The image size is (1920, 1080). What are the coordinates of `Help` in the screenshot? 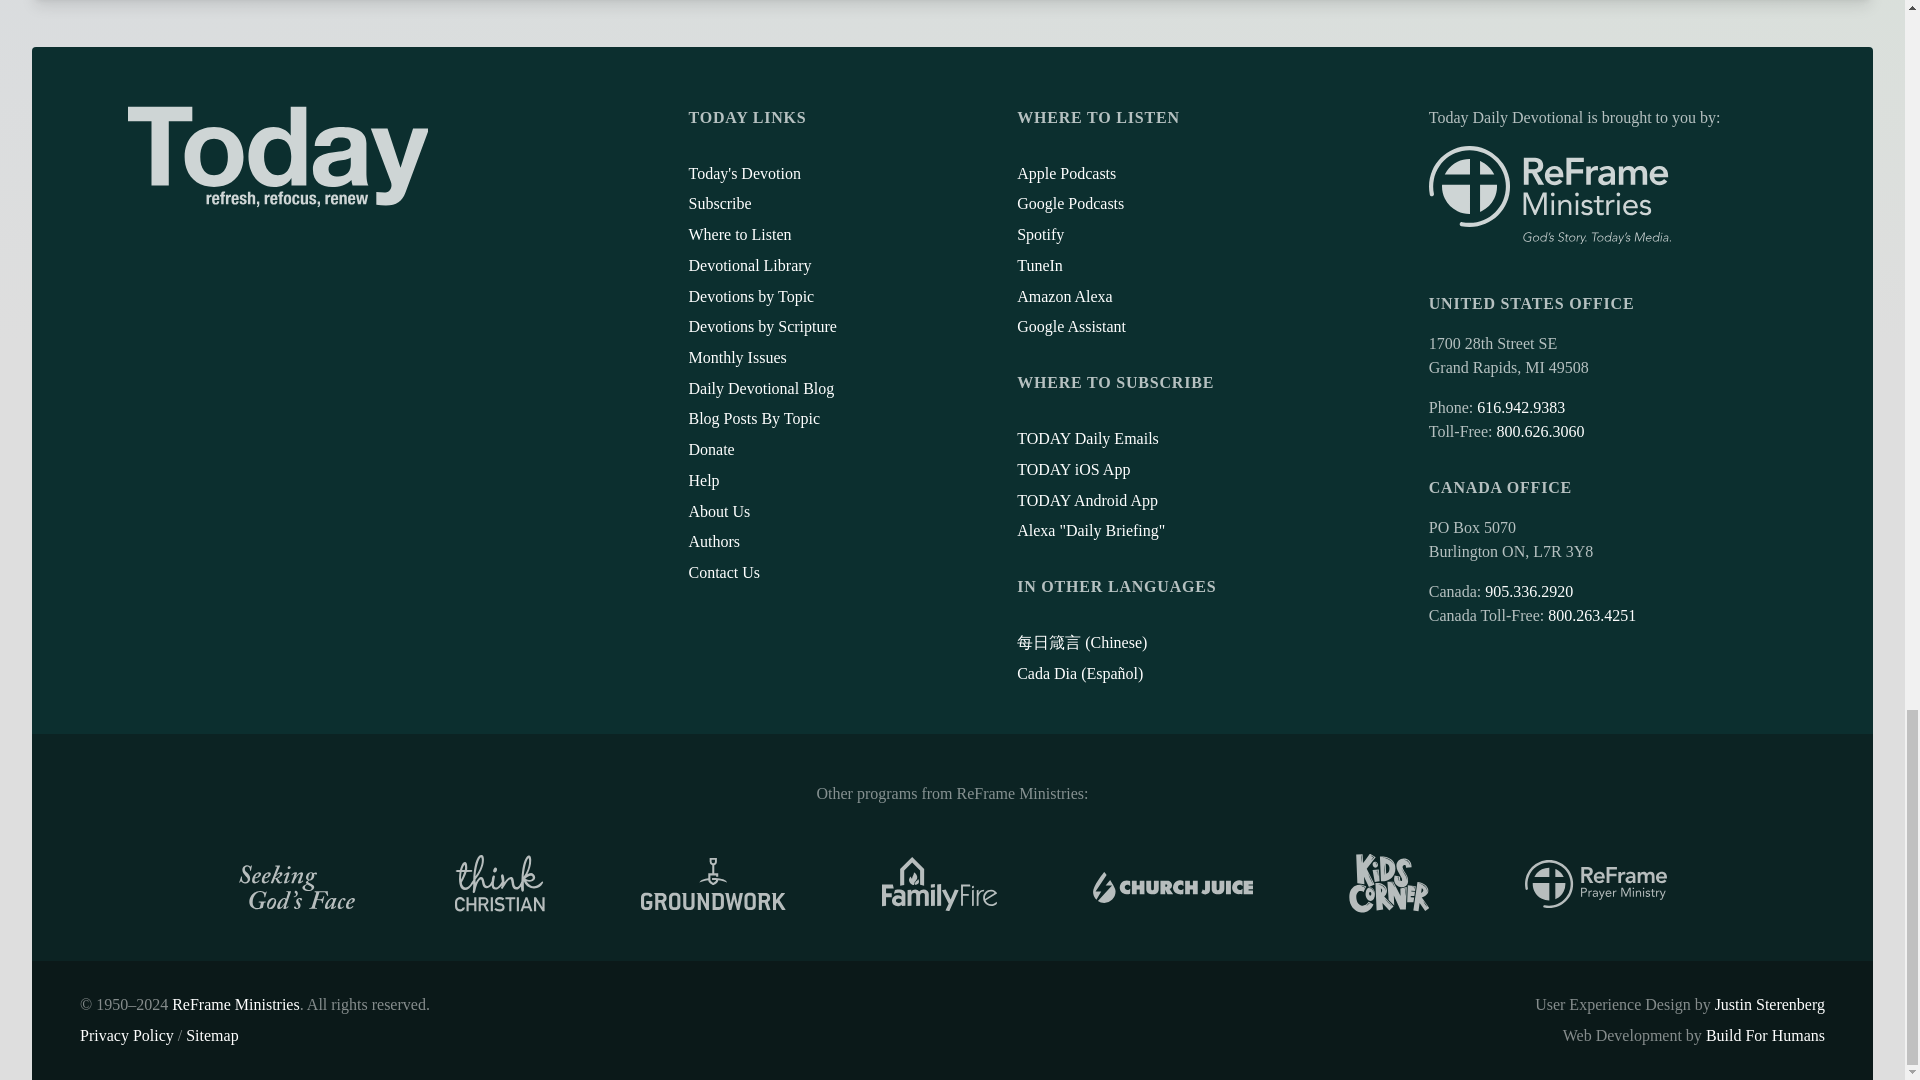 It's located at (702, 480).